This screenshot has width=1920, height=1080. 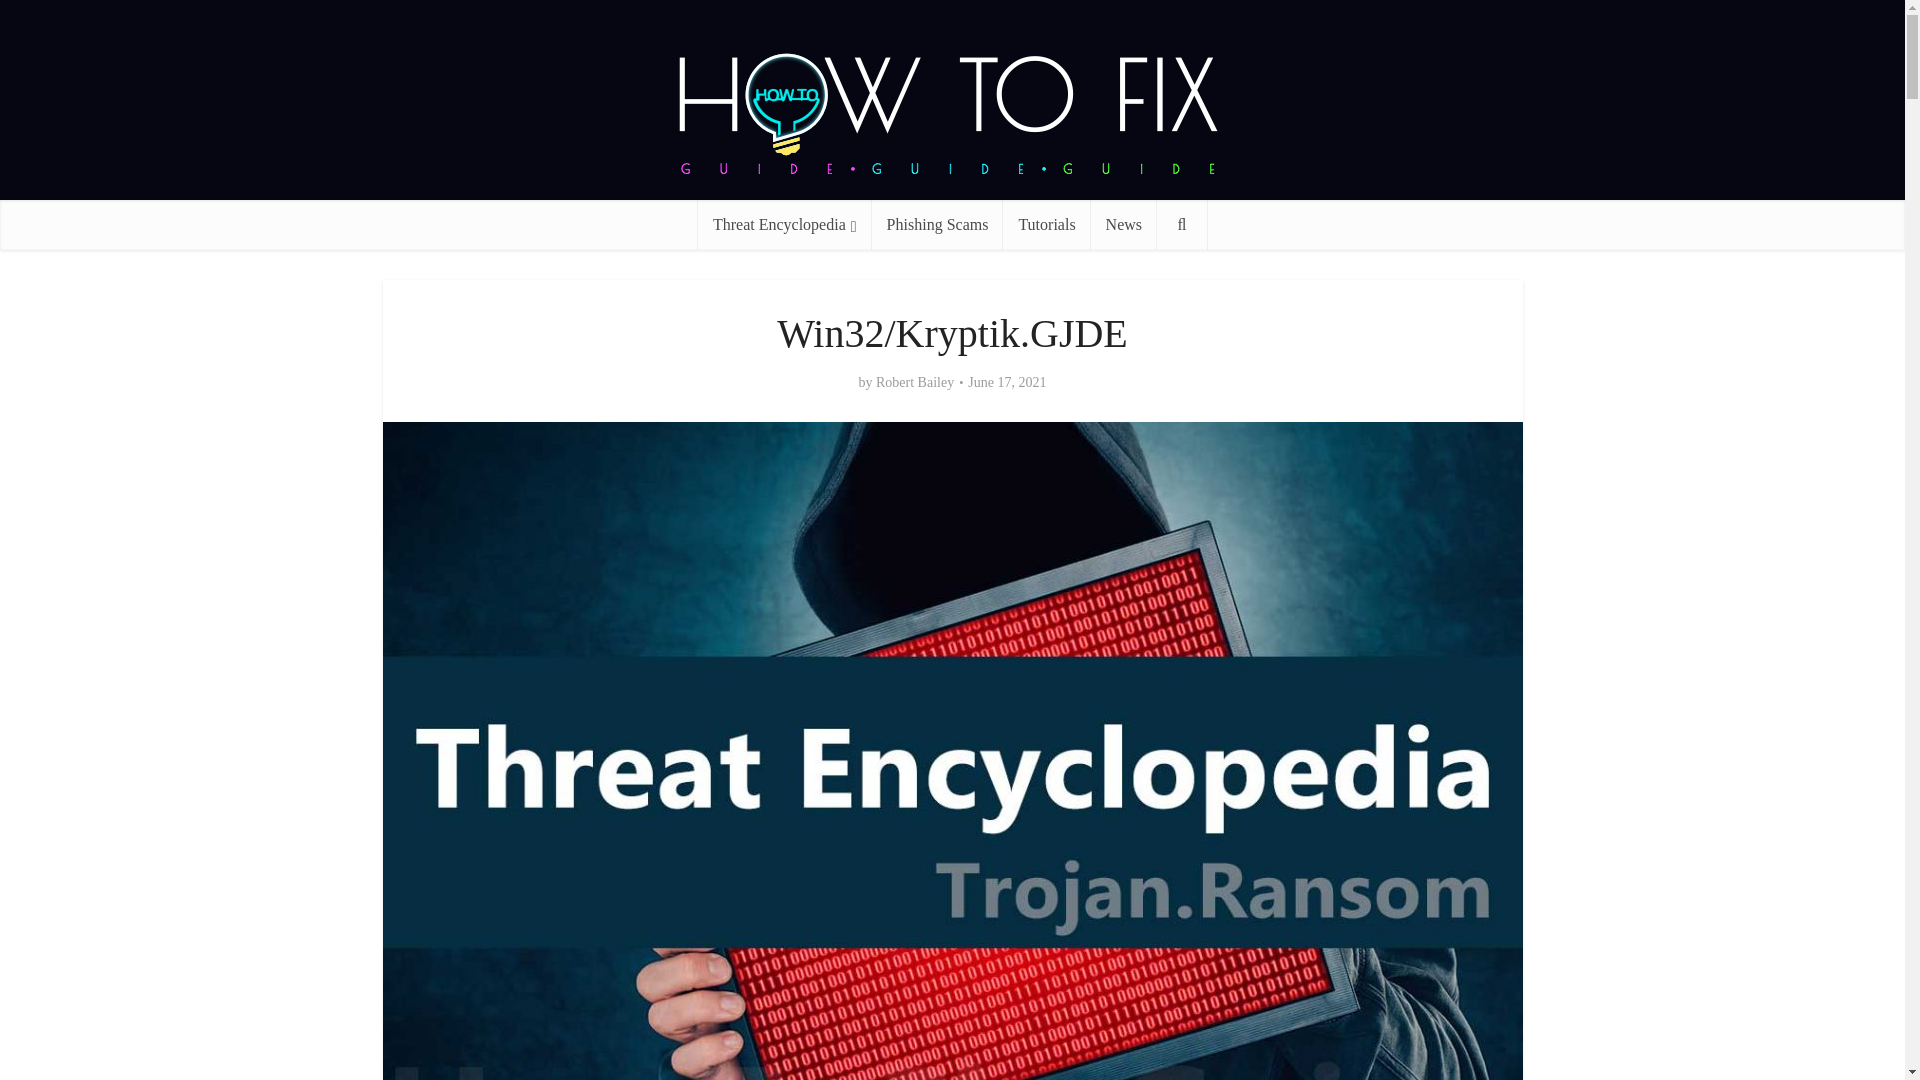 I want to click on Robert Bailey, so click(x=914, y=382).